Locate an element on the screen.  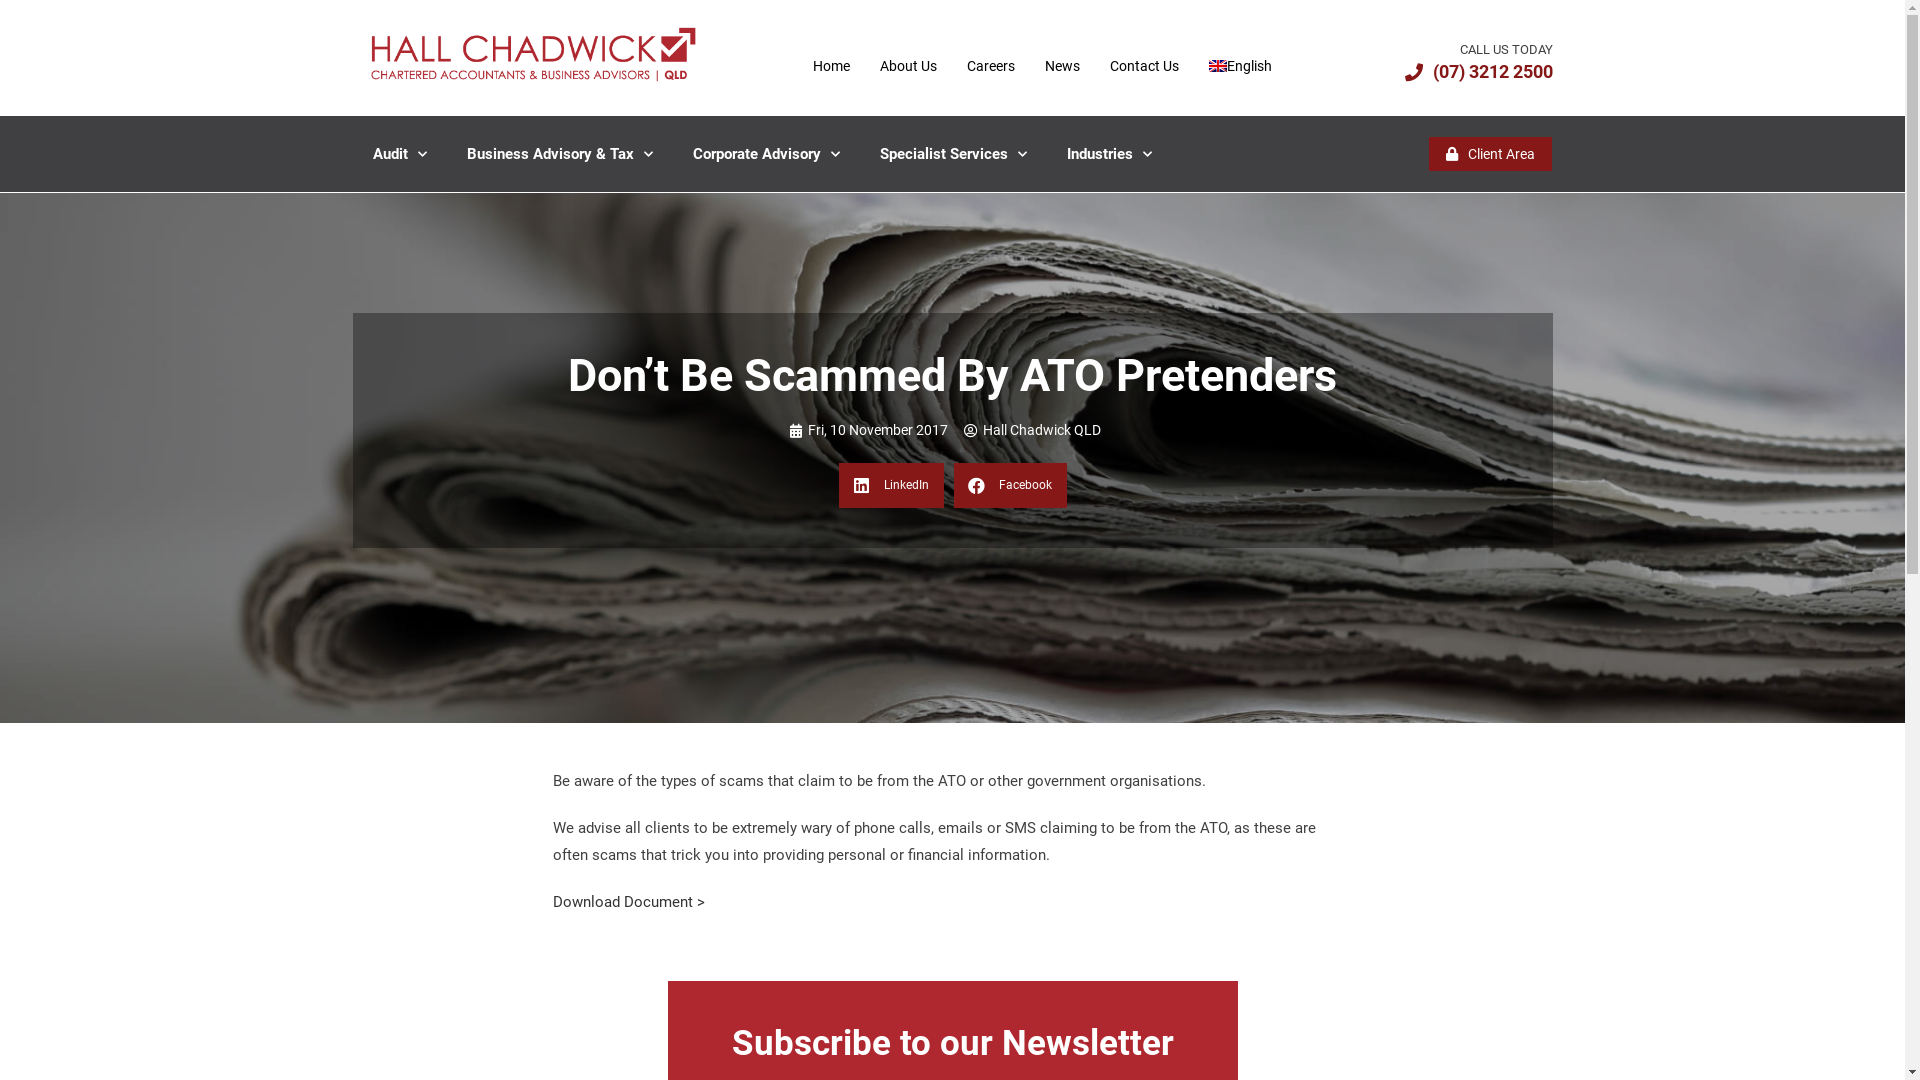
Northern Territory is located at coordinates (1387, 764).